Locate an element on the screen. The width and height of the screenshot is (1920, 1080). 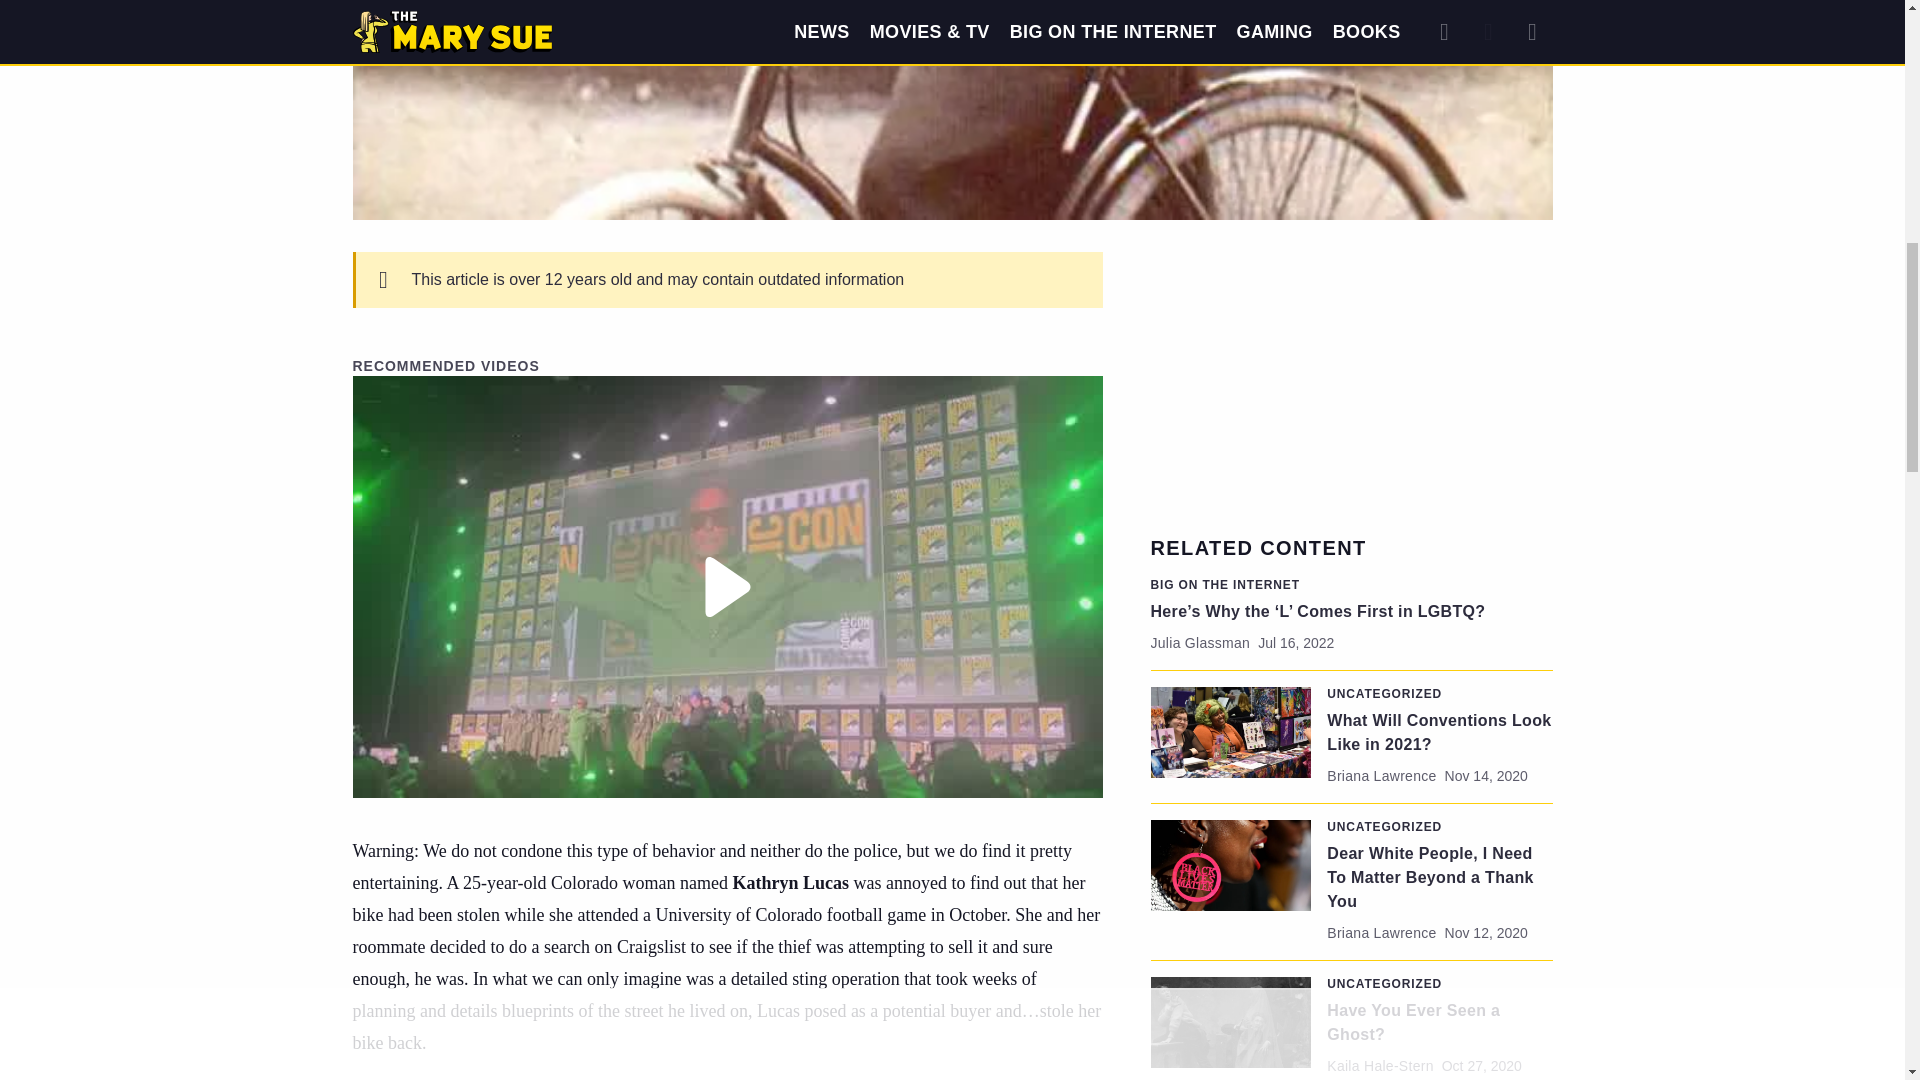
3rd party ad content is located at coordinates (1351, 376).